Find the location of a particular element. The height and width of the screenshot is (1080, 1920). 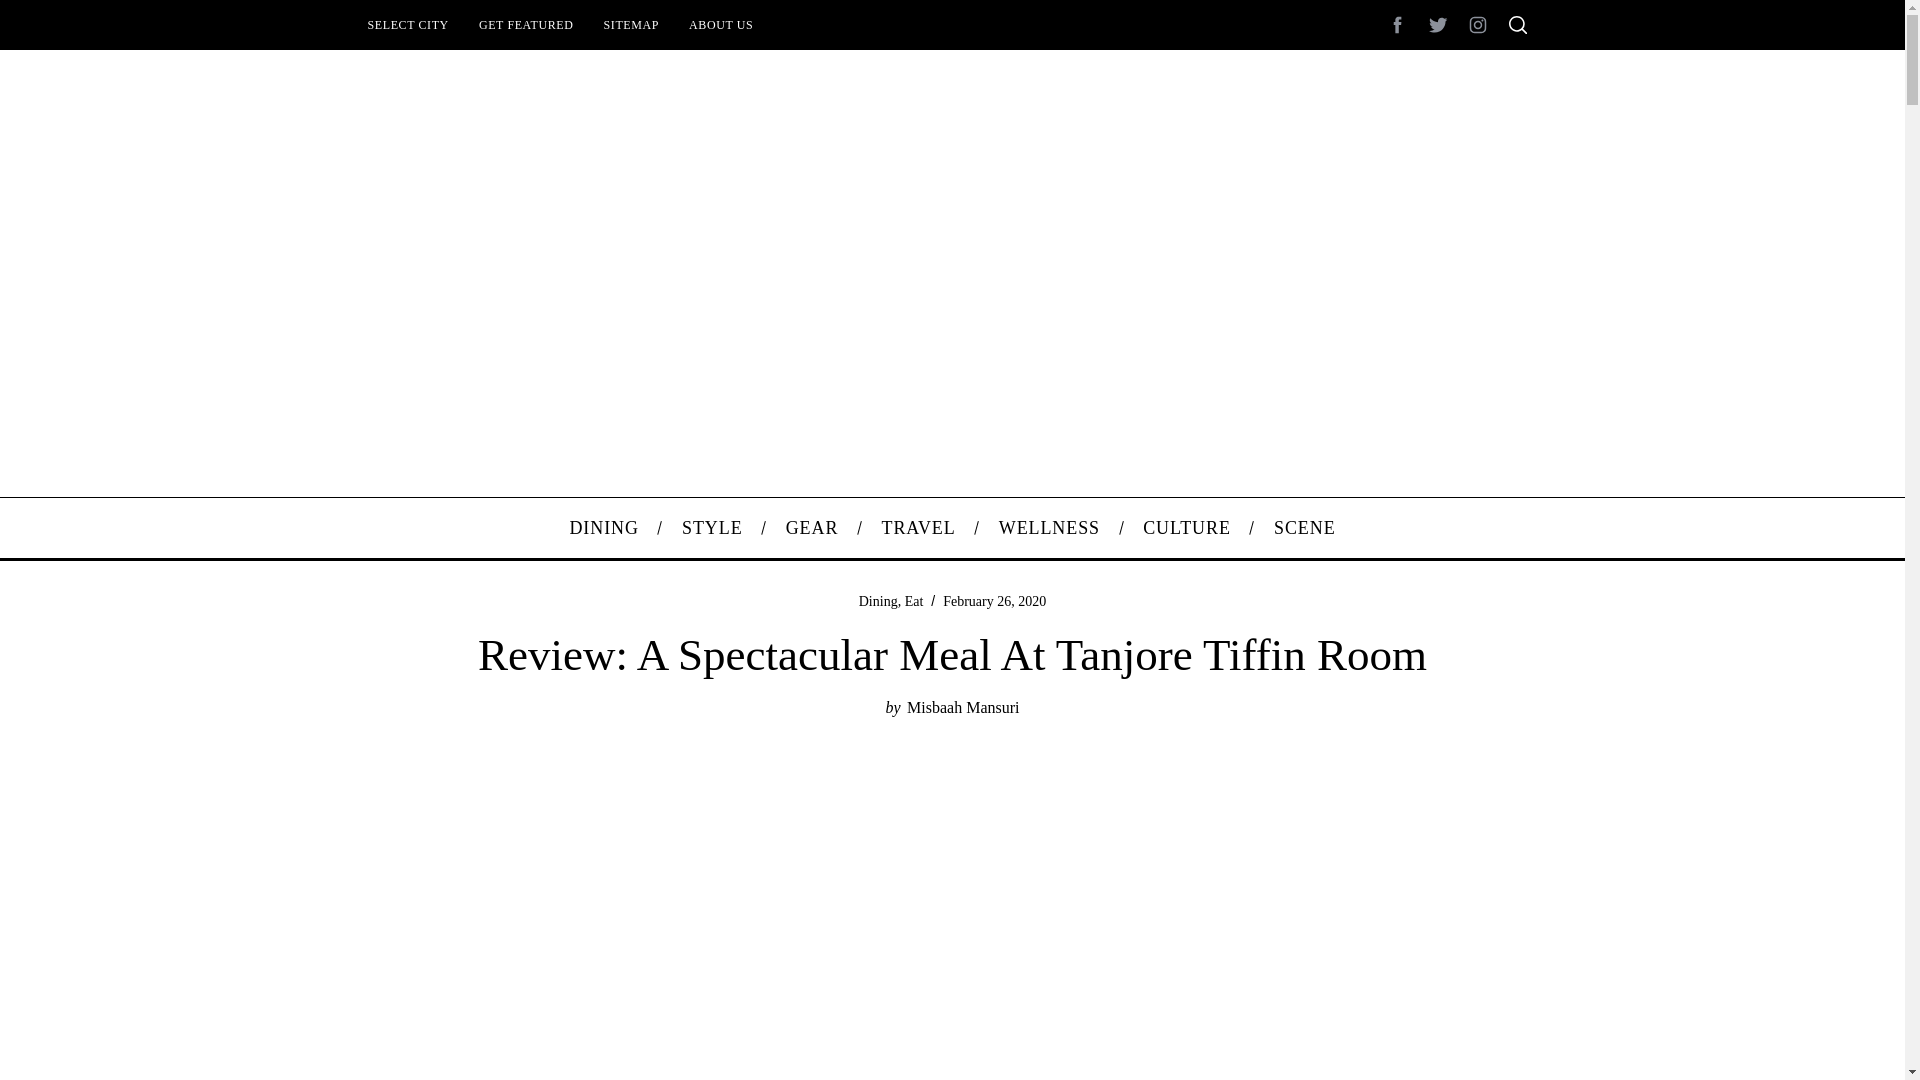

TRAVEL is located at coordinates (918, 528).